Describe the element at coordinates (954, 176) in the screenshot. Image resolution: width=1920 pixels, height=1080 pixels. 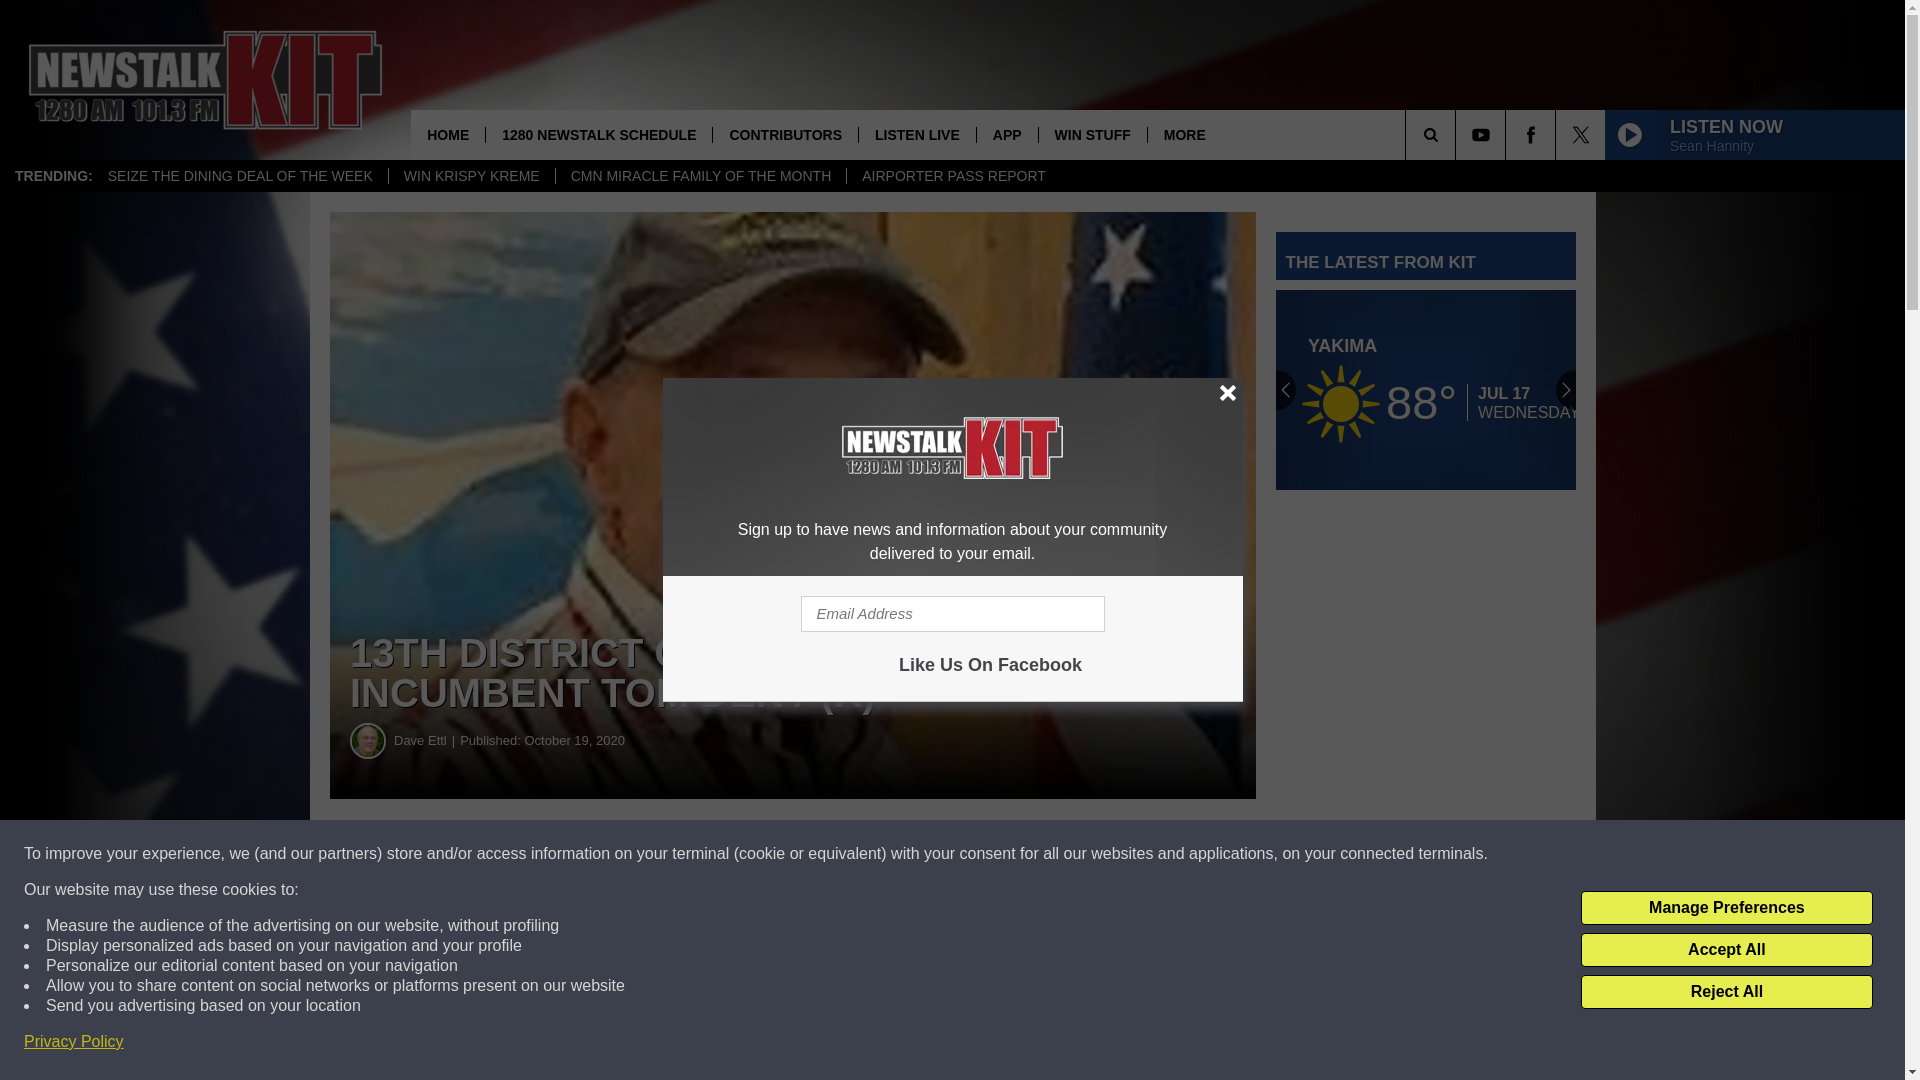
I see `AIRPORTER PASS REPORT` at that location.